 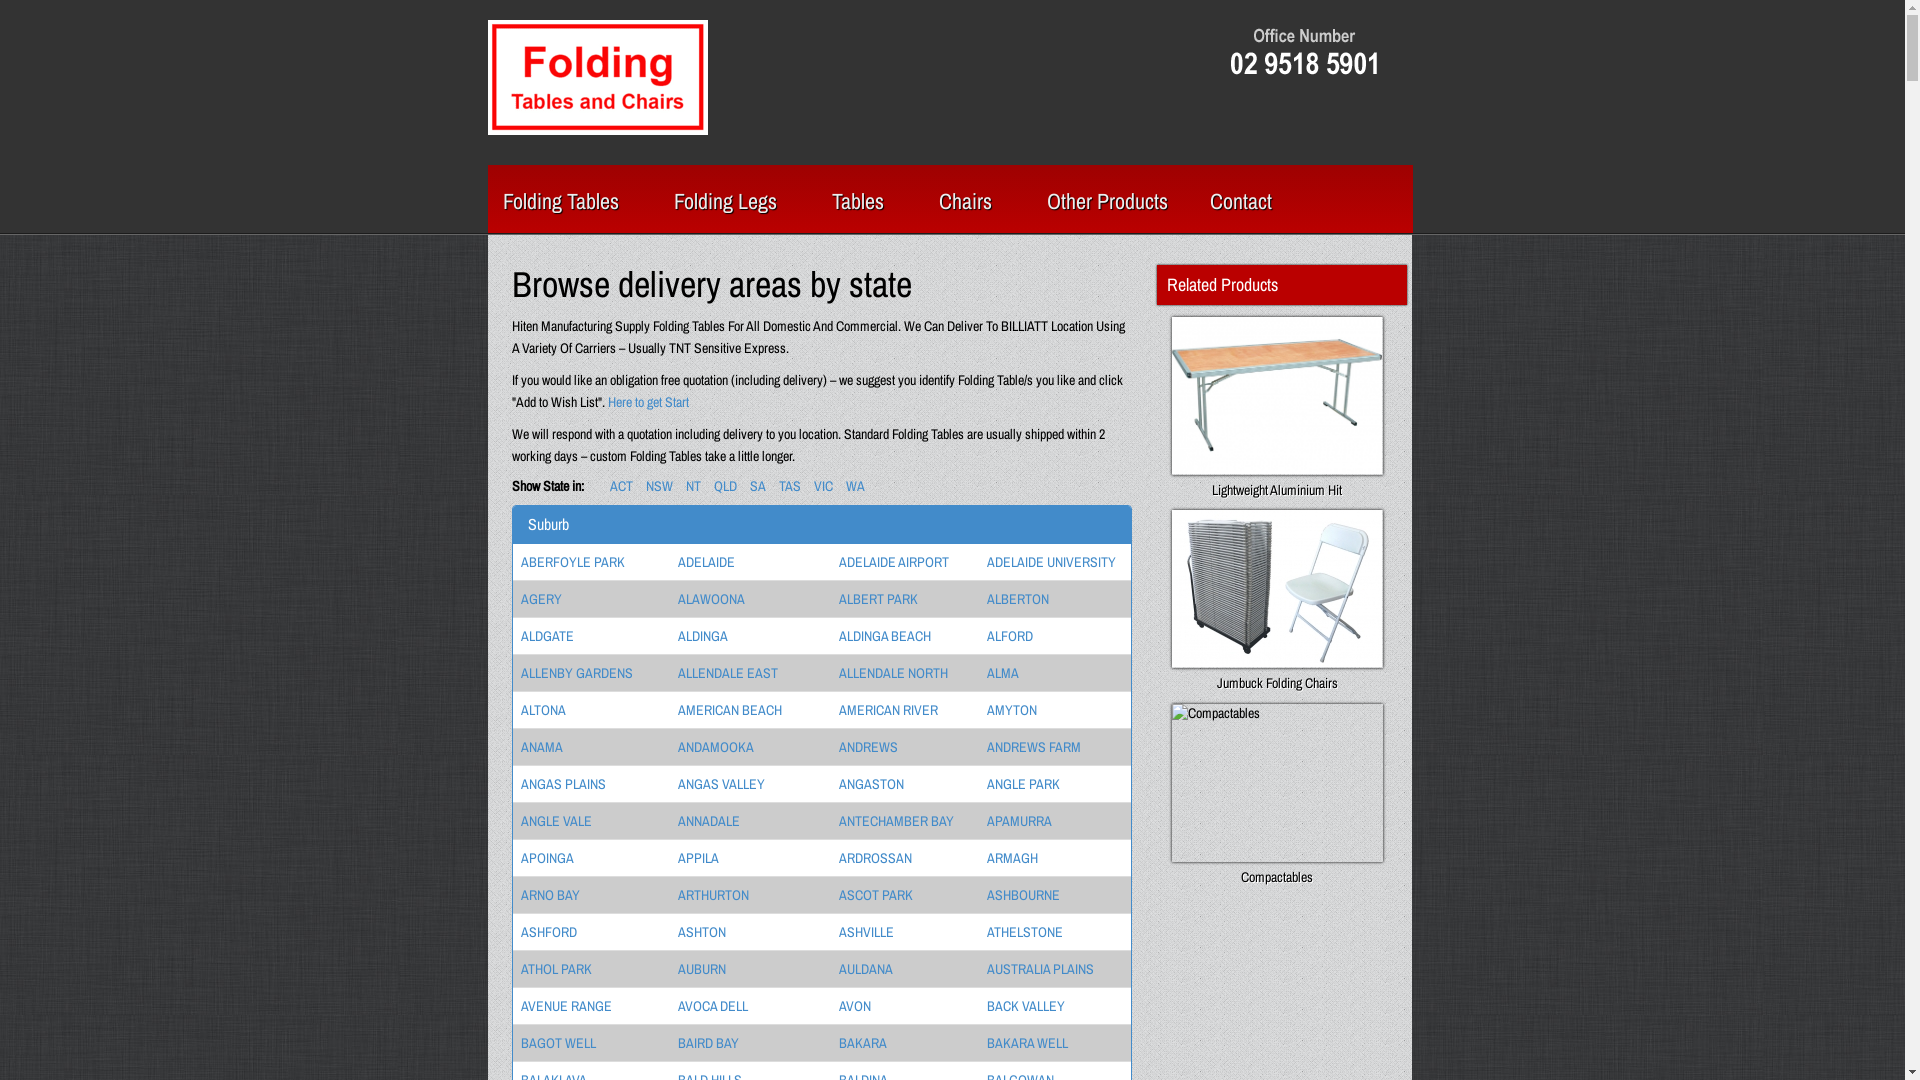 I want to click on ANGLE VALE, so click(x=556, y=821).